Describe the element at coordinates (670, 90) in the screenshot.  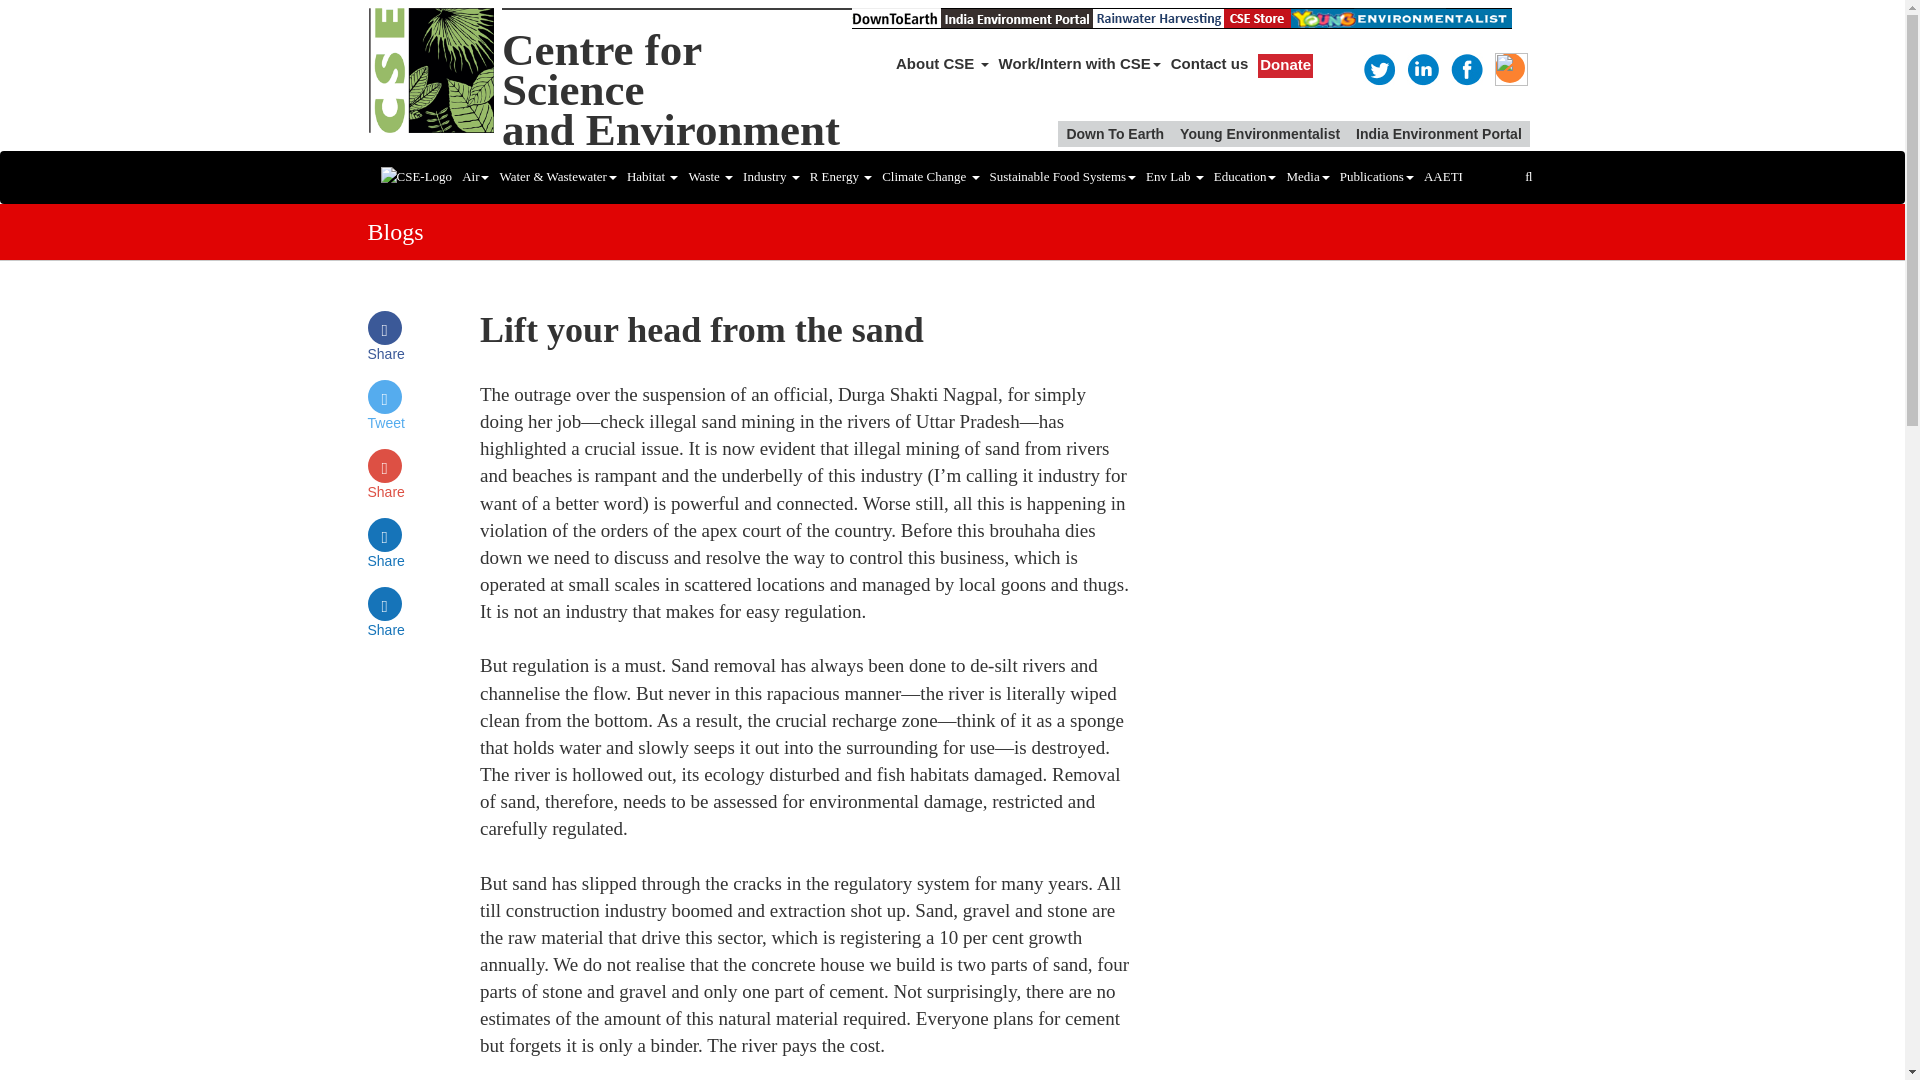
I see `Young Environmentalist` at that location.